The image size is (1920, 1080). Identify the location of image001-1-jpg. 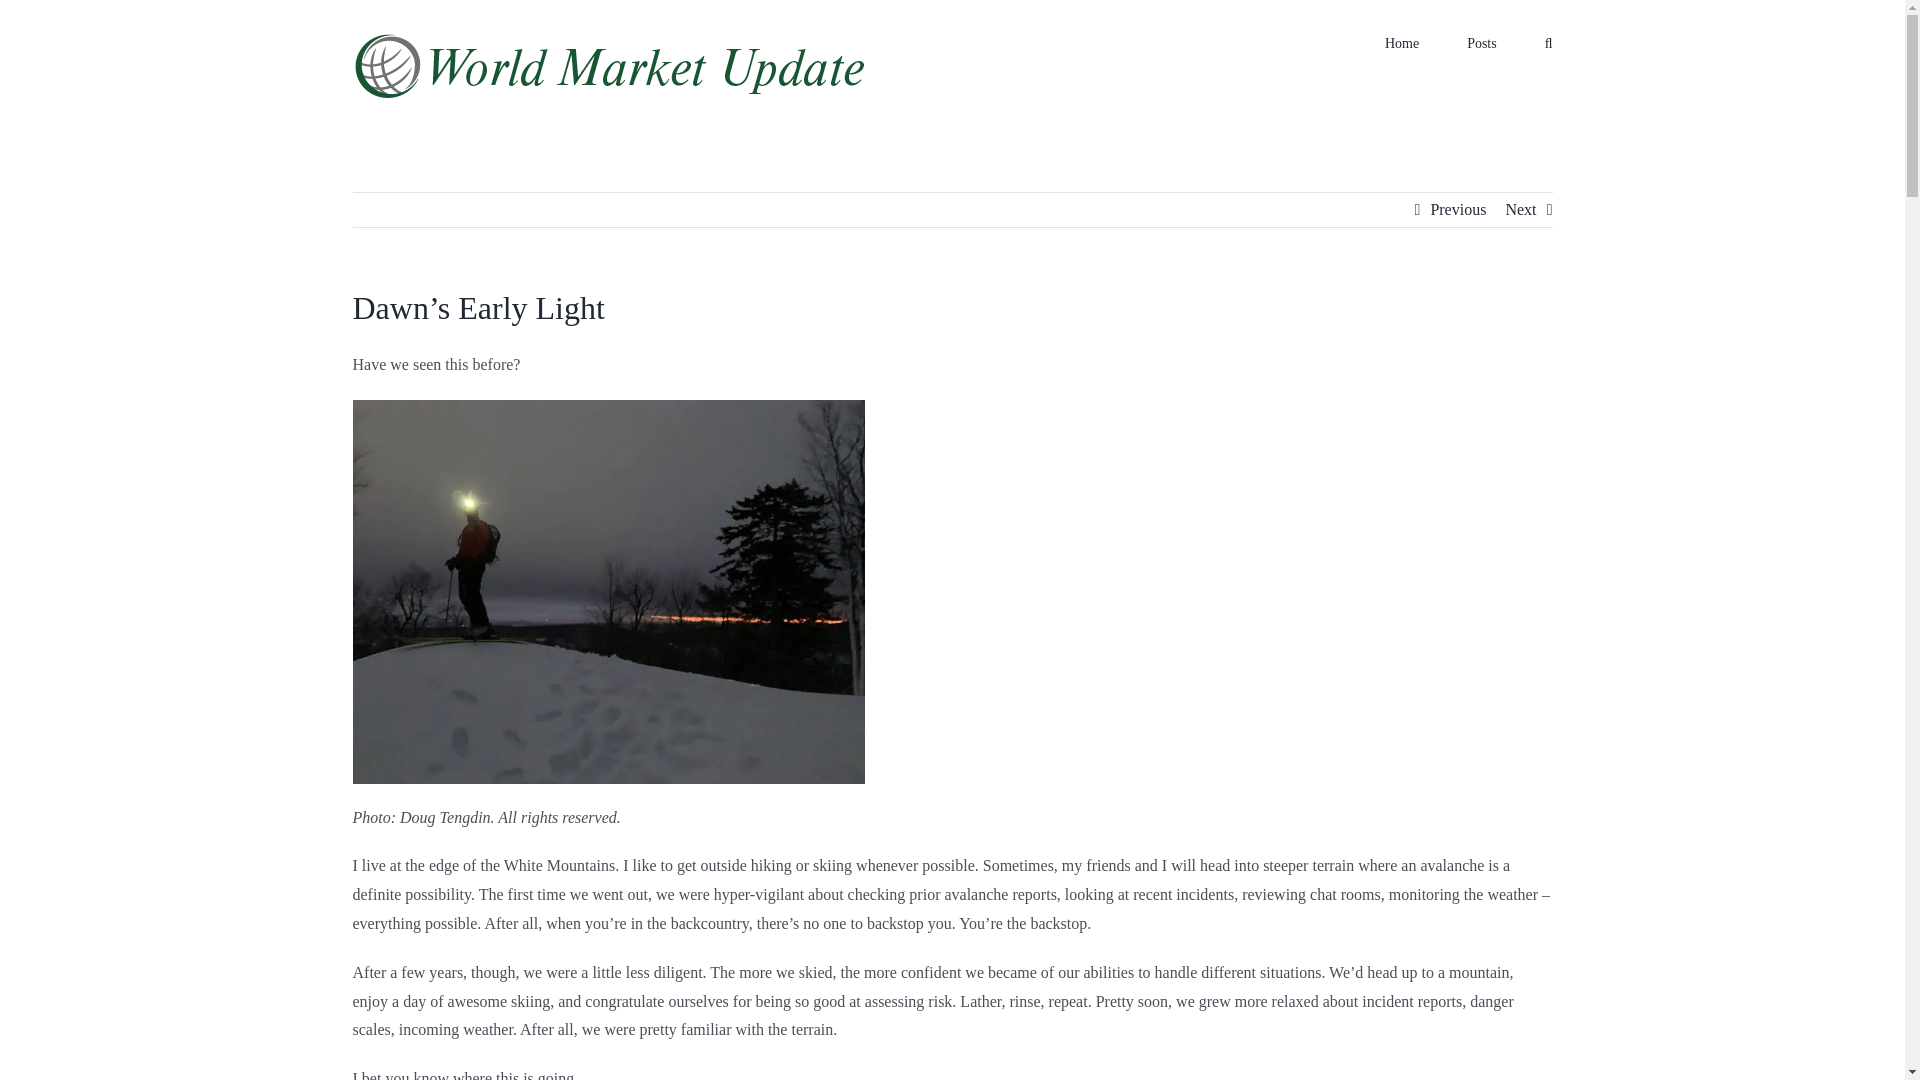
(608, 592).